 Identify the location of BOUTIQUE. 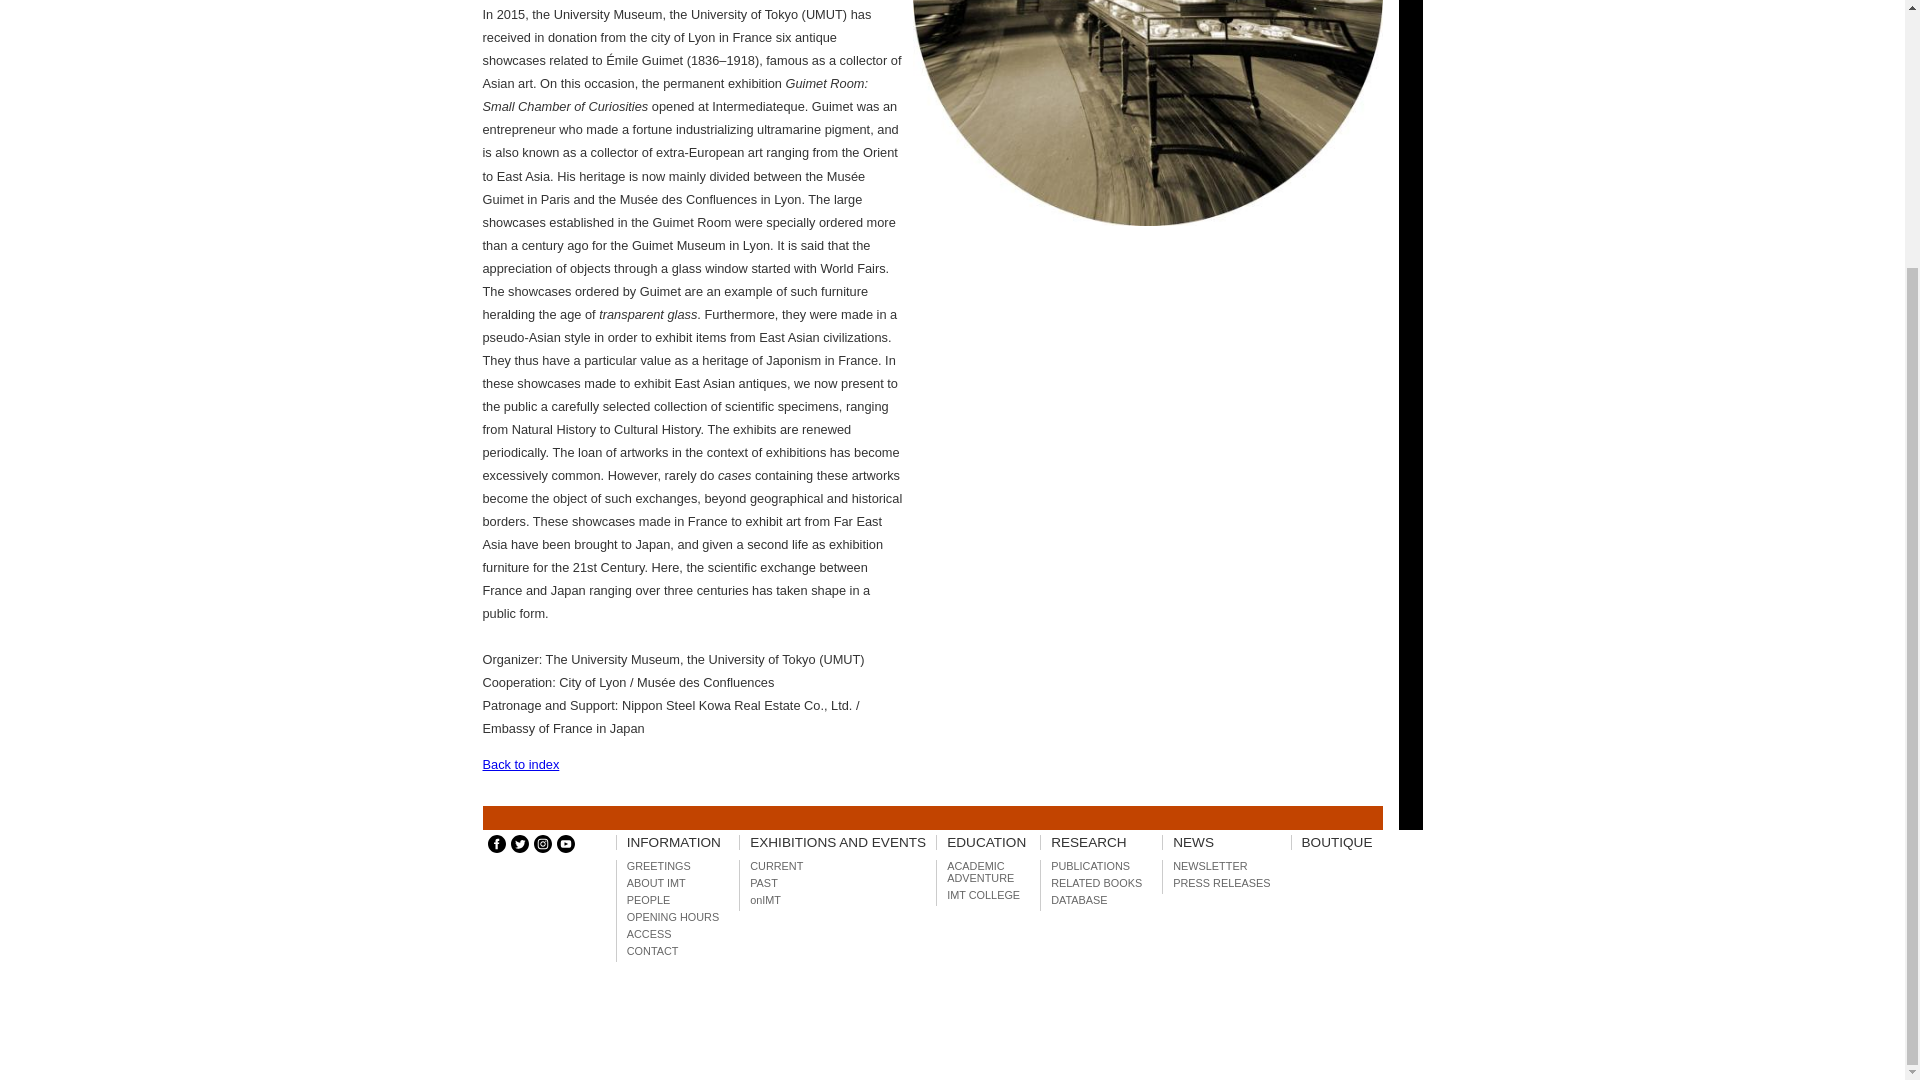
(1336, 842).